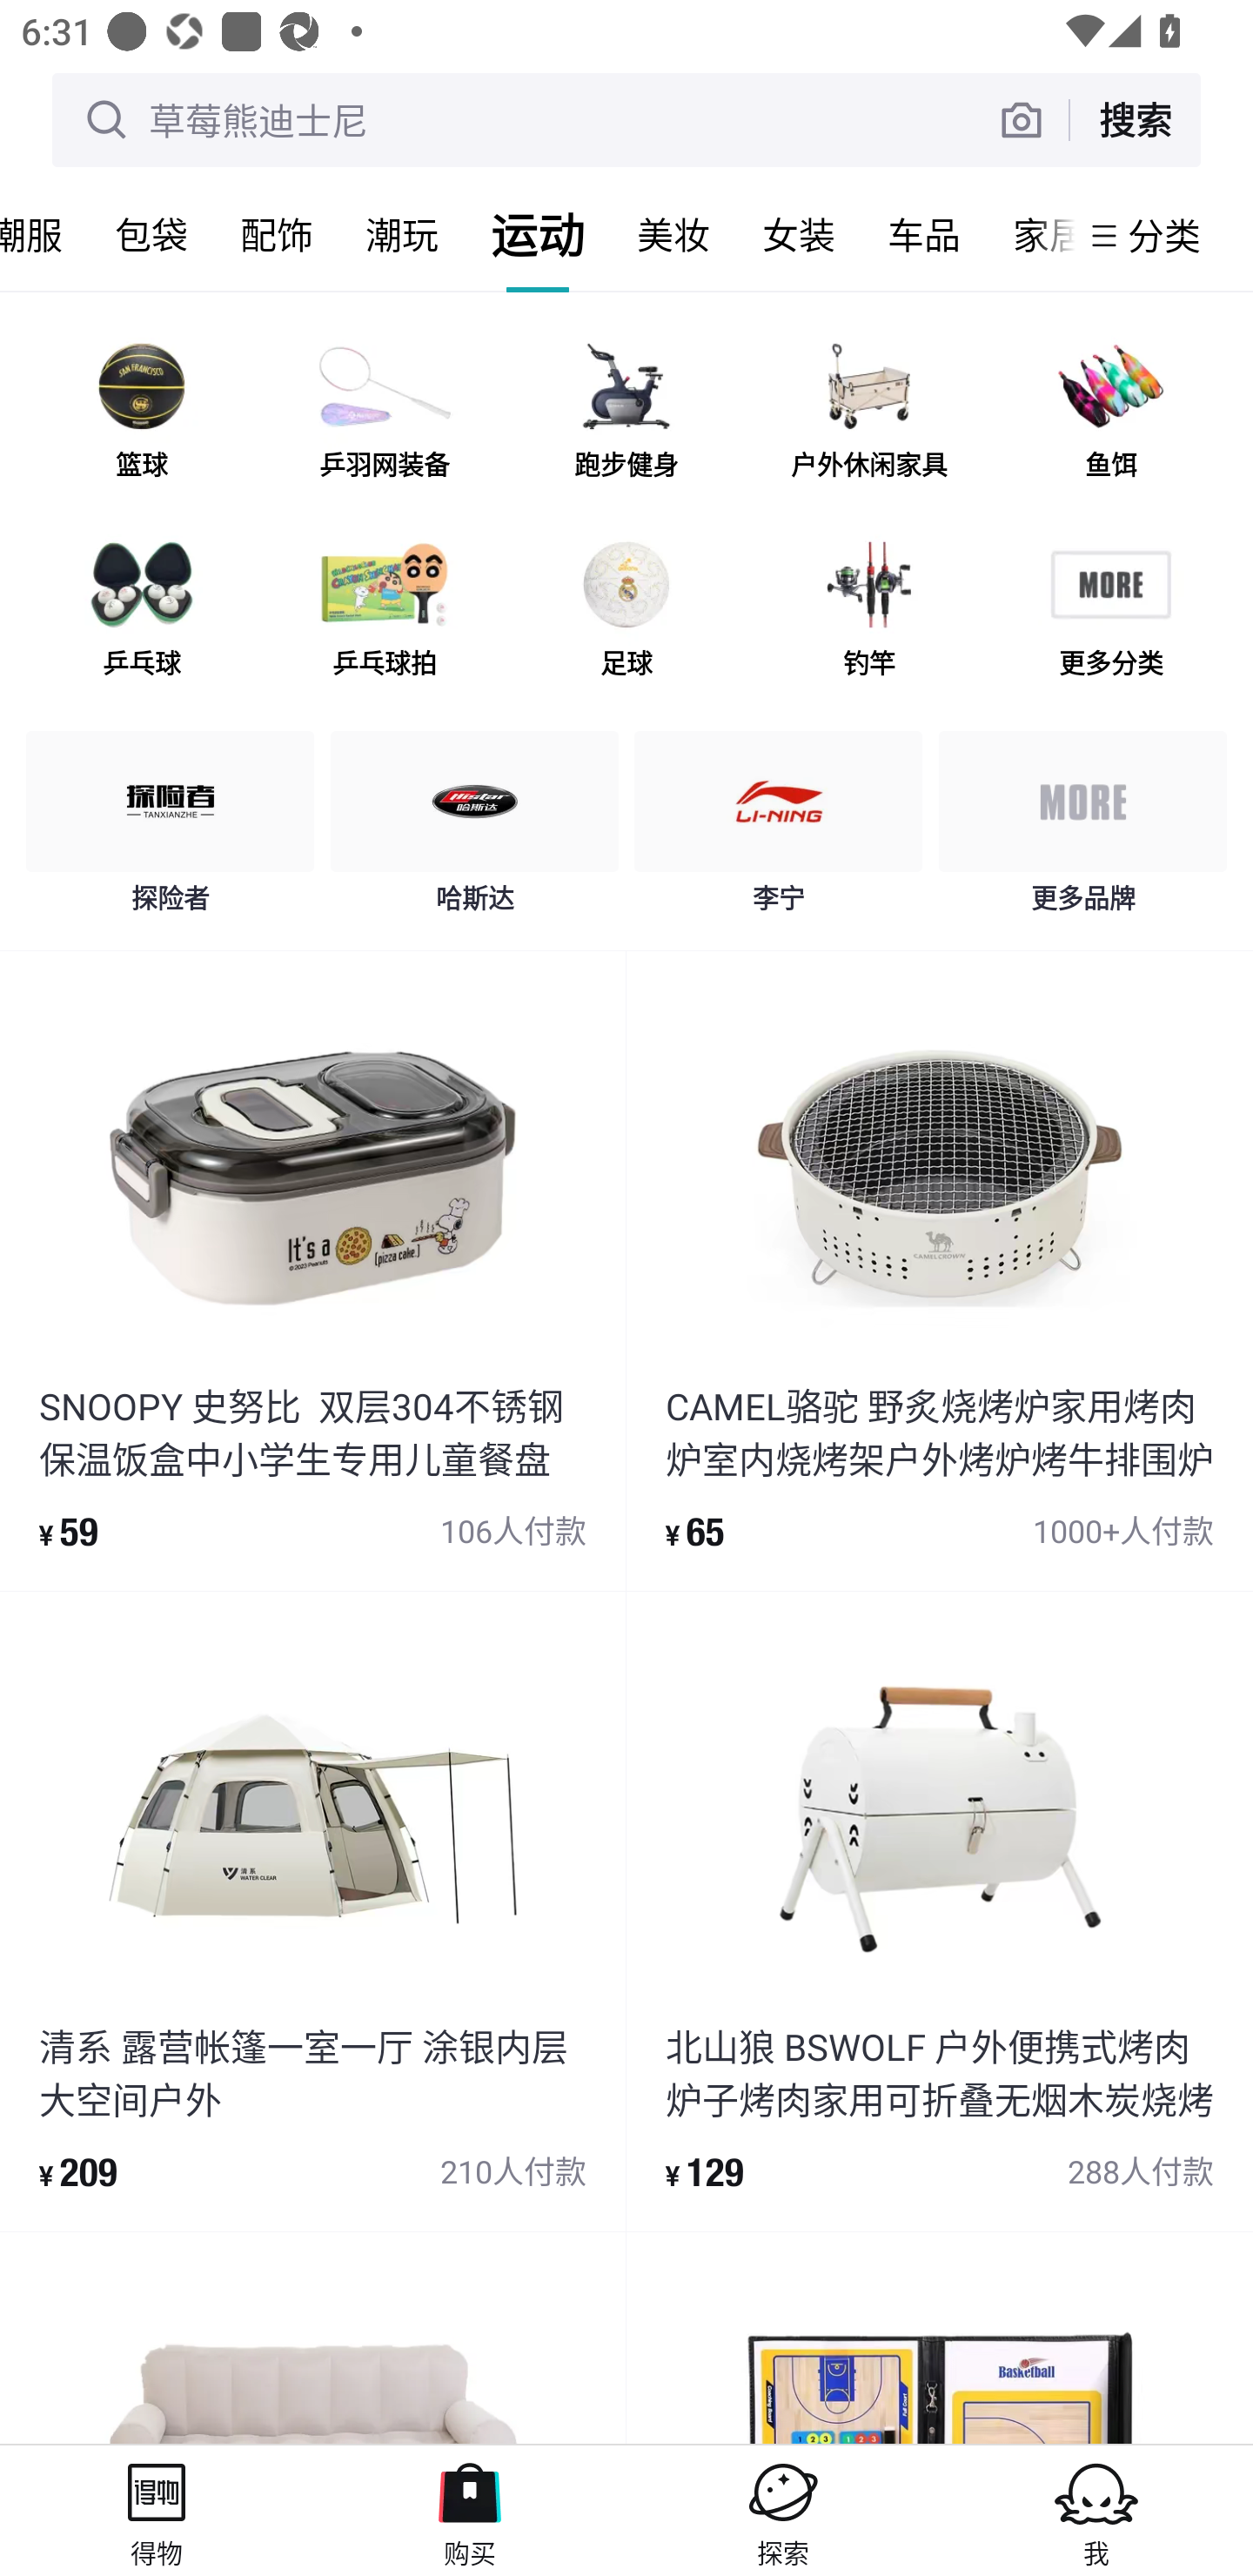 The width and height of the screenshot is (1253, 2576). Describe the element at coordinates (151, 235) in the screenshot. I see `包袋` at that location.